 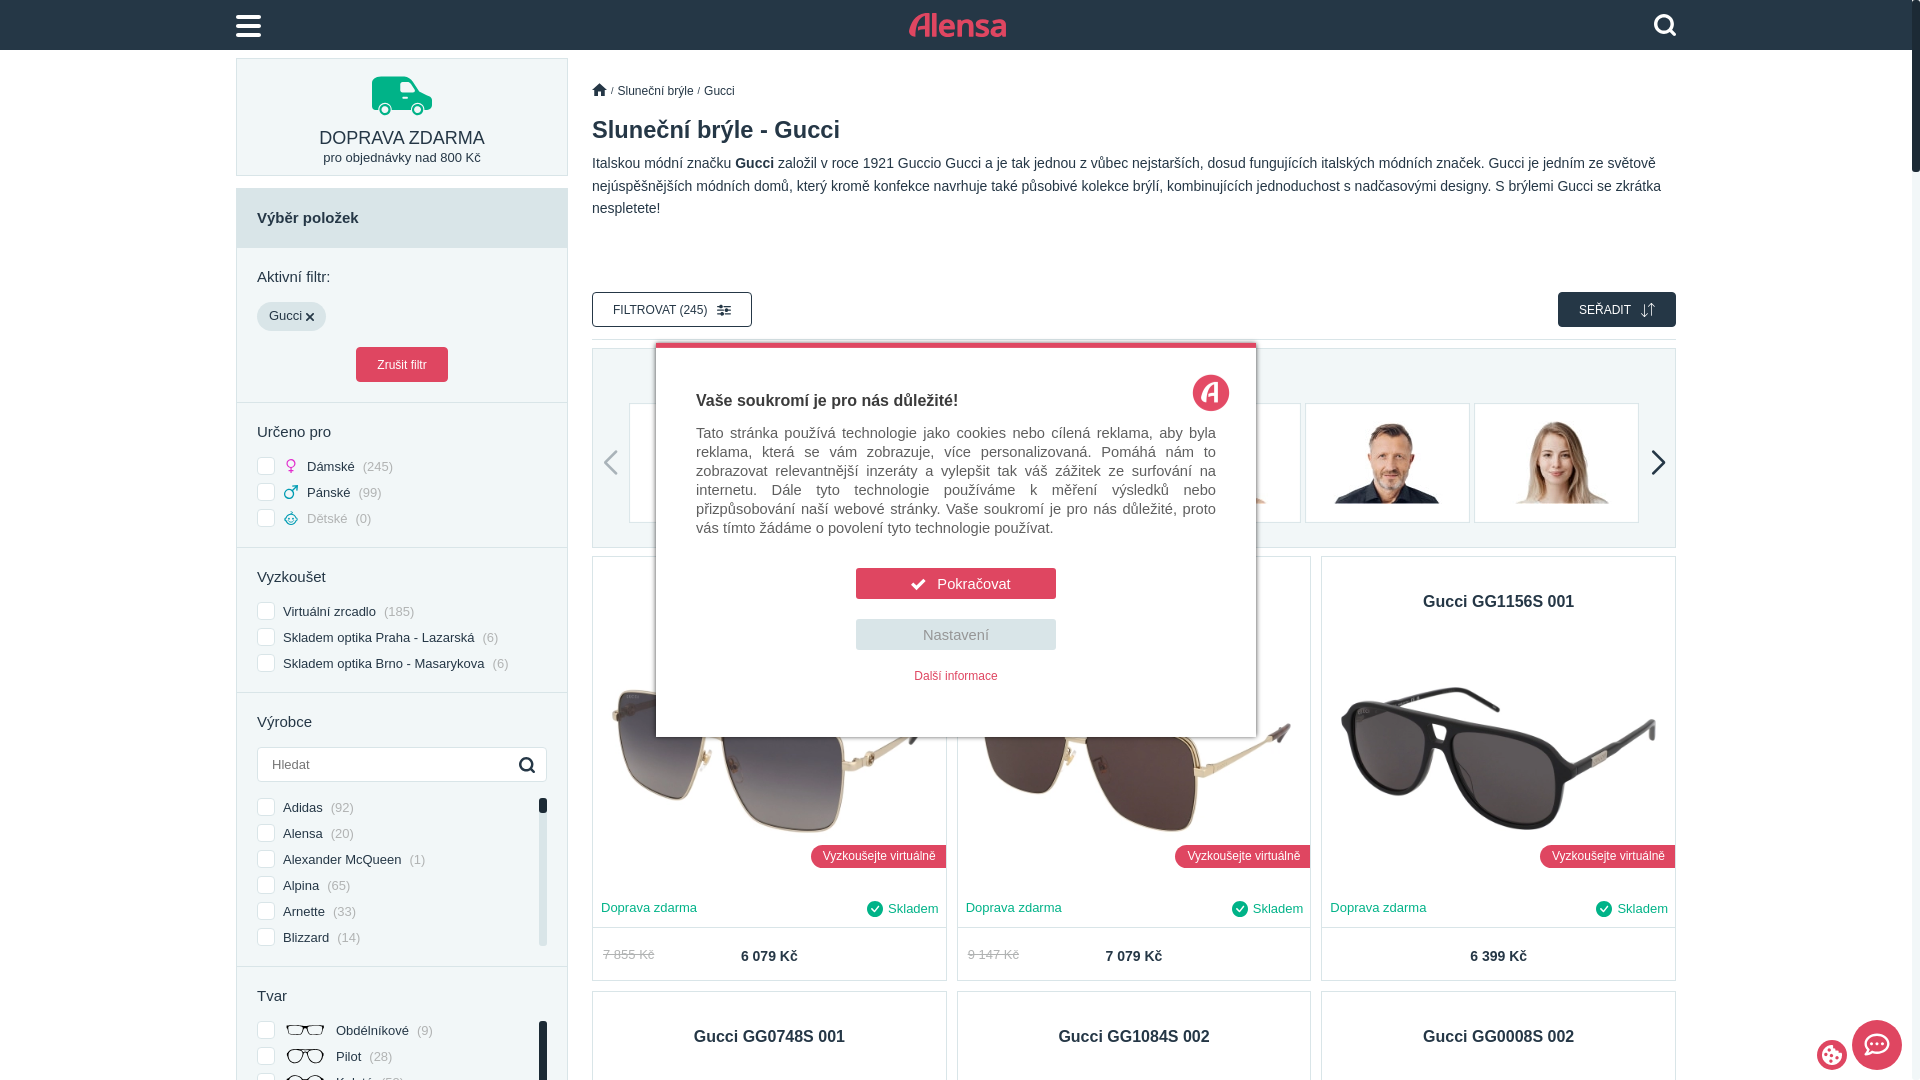 What do you see at coordinates (672, 310) in the screenshot?
I see `FILTROVAT (245)` at bounding box center [672, 310].